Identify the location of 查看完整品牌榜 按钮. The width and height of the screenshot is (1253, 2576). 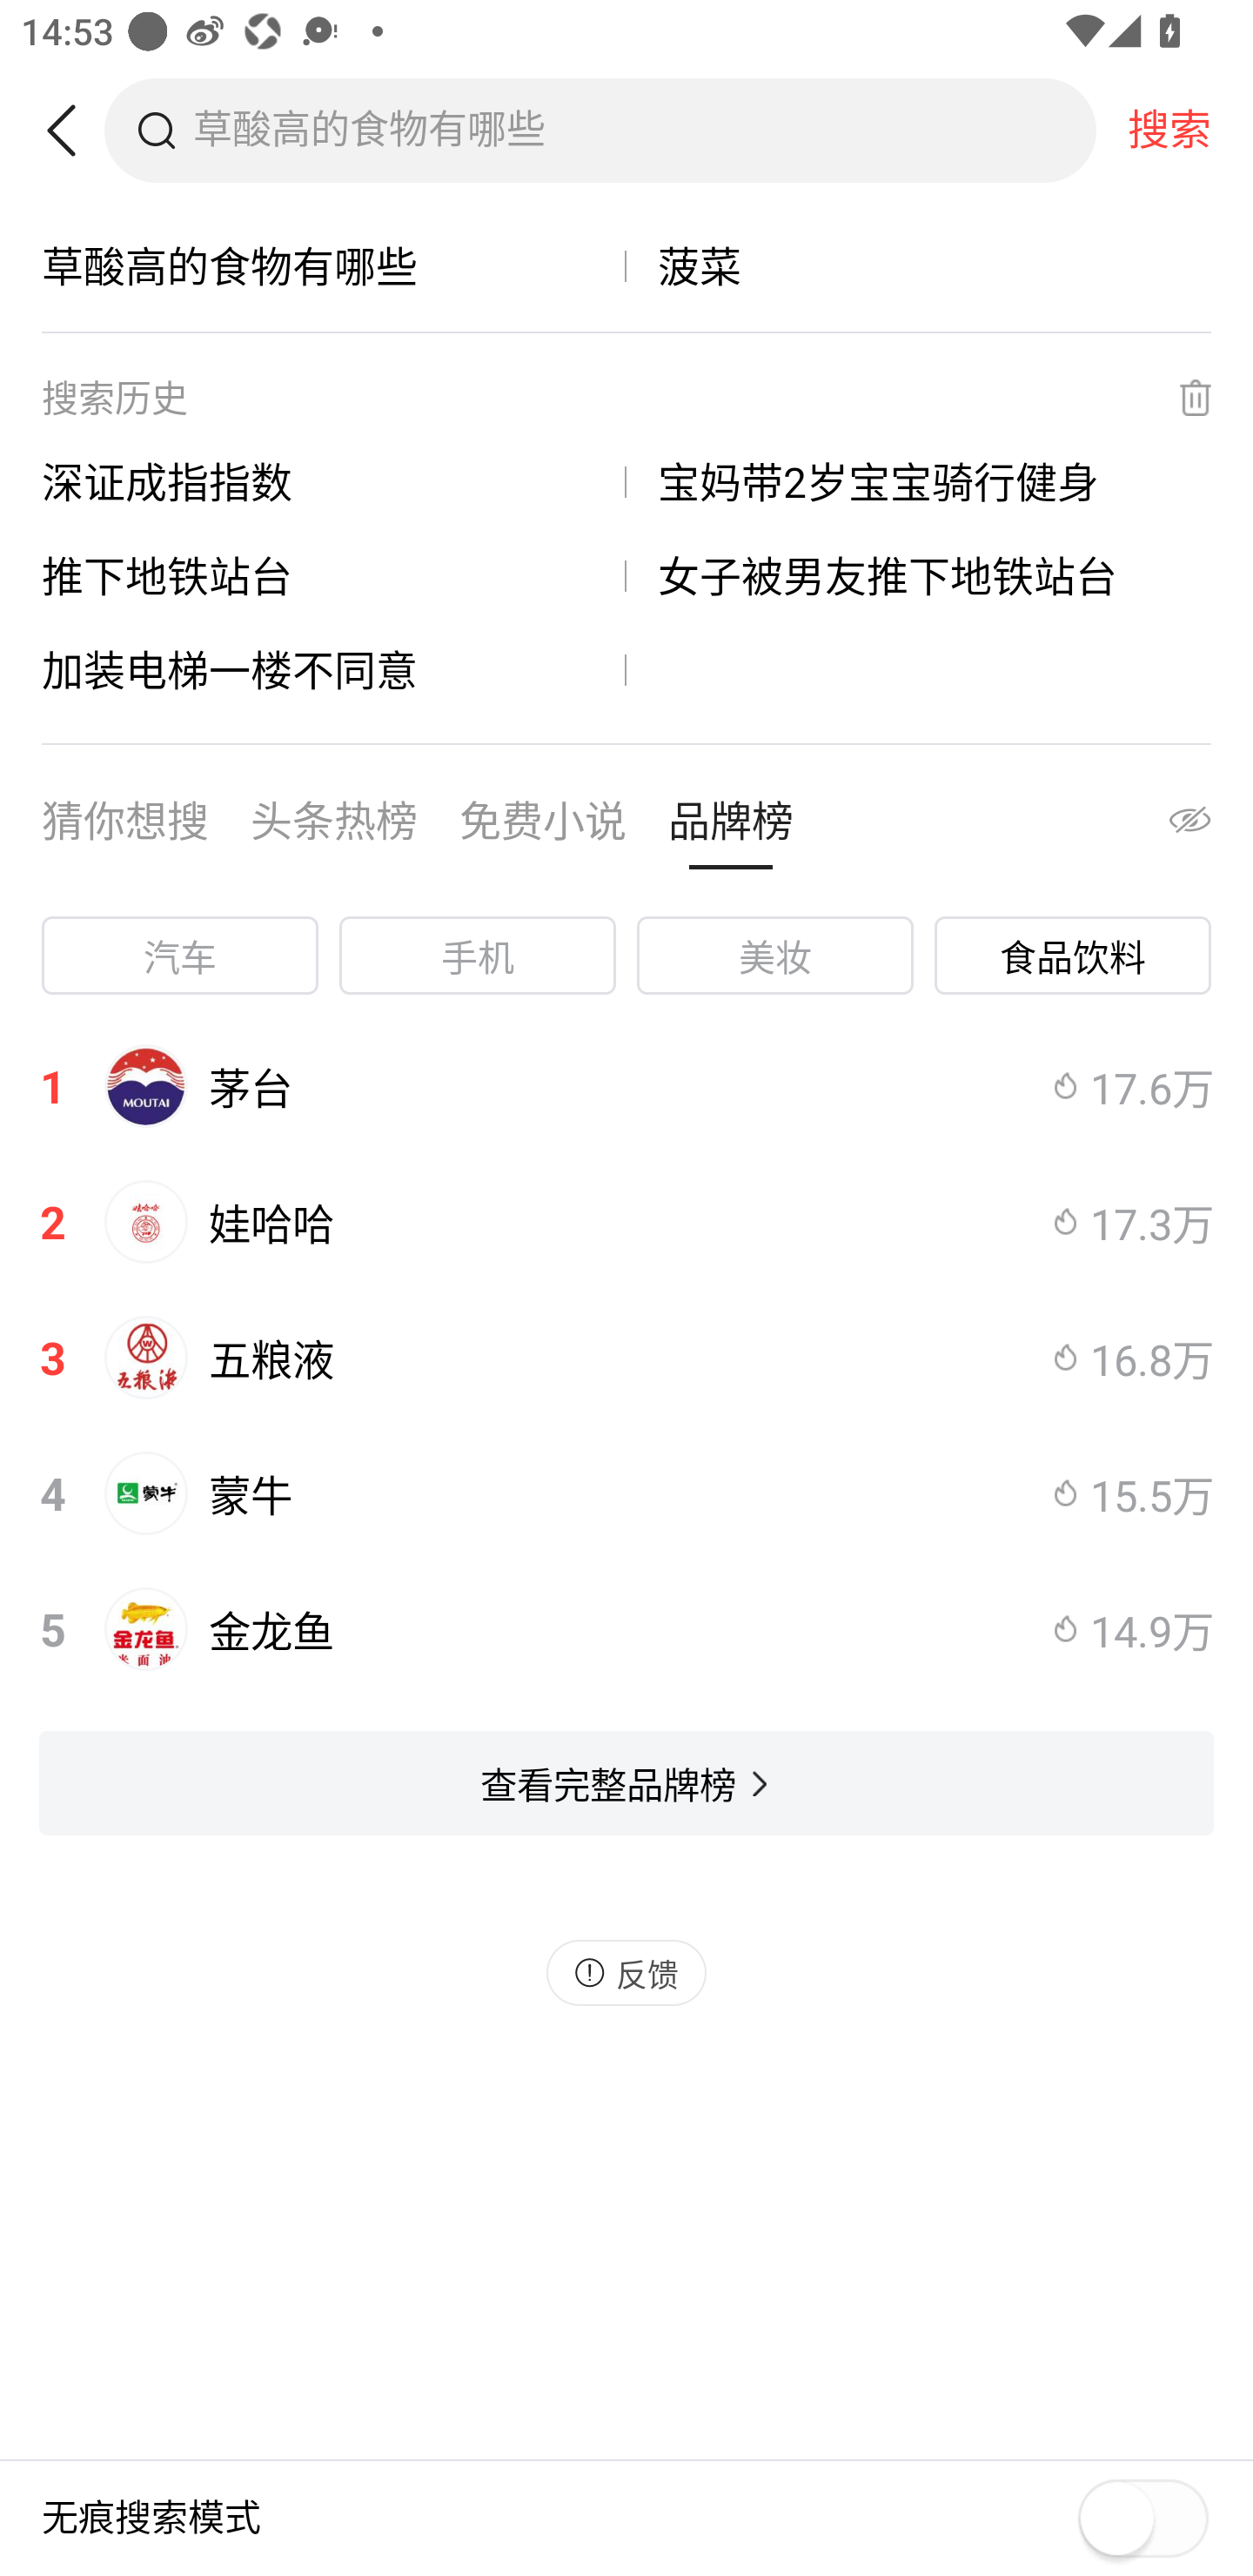
(626, 1782).